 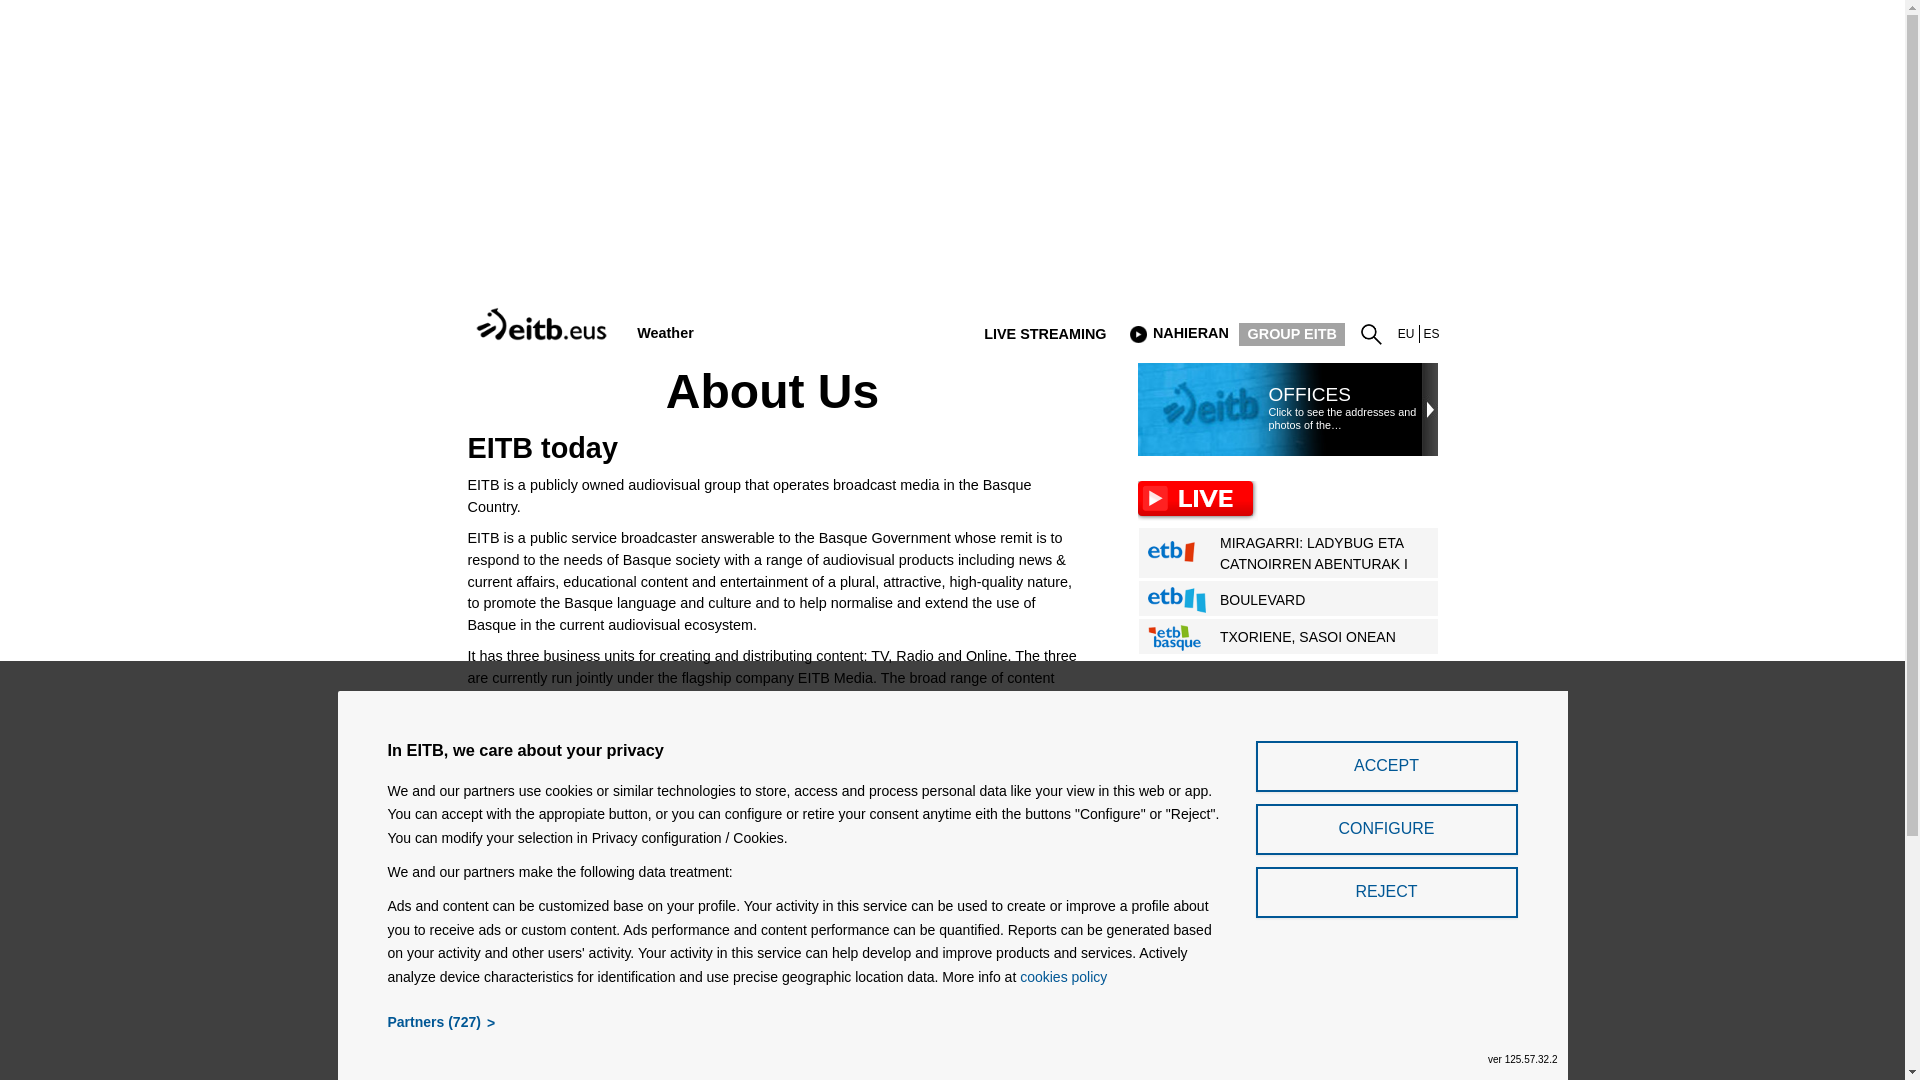 I want to click on Offices, so click(x=1288, y=758).